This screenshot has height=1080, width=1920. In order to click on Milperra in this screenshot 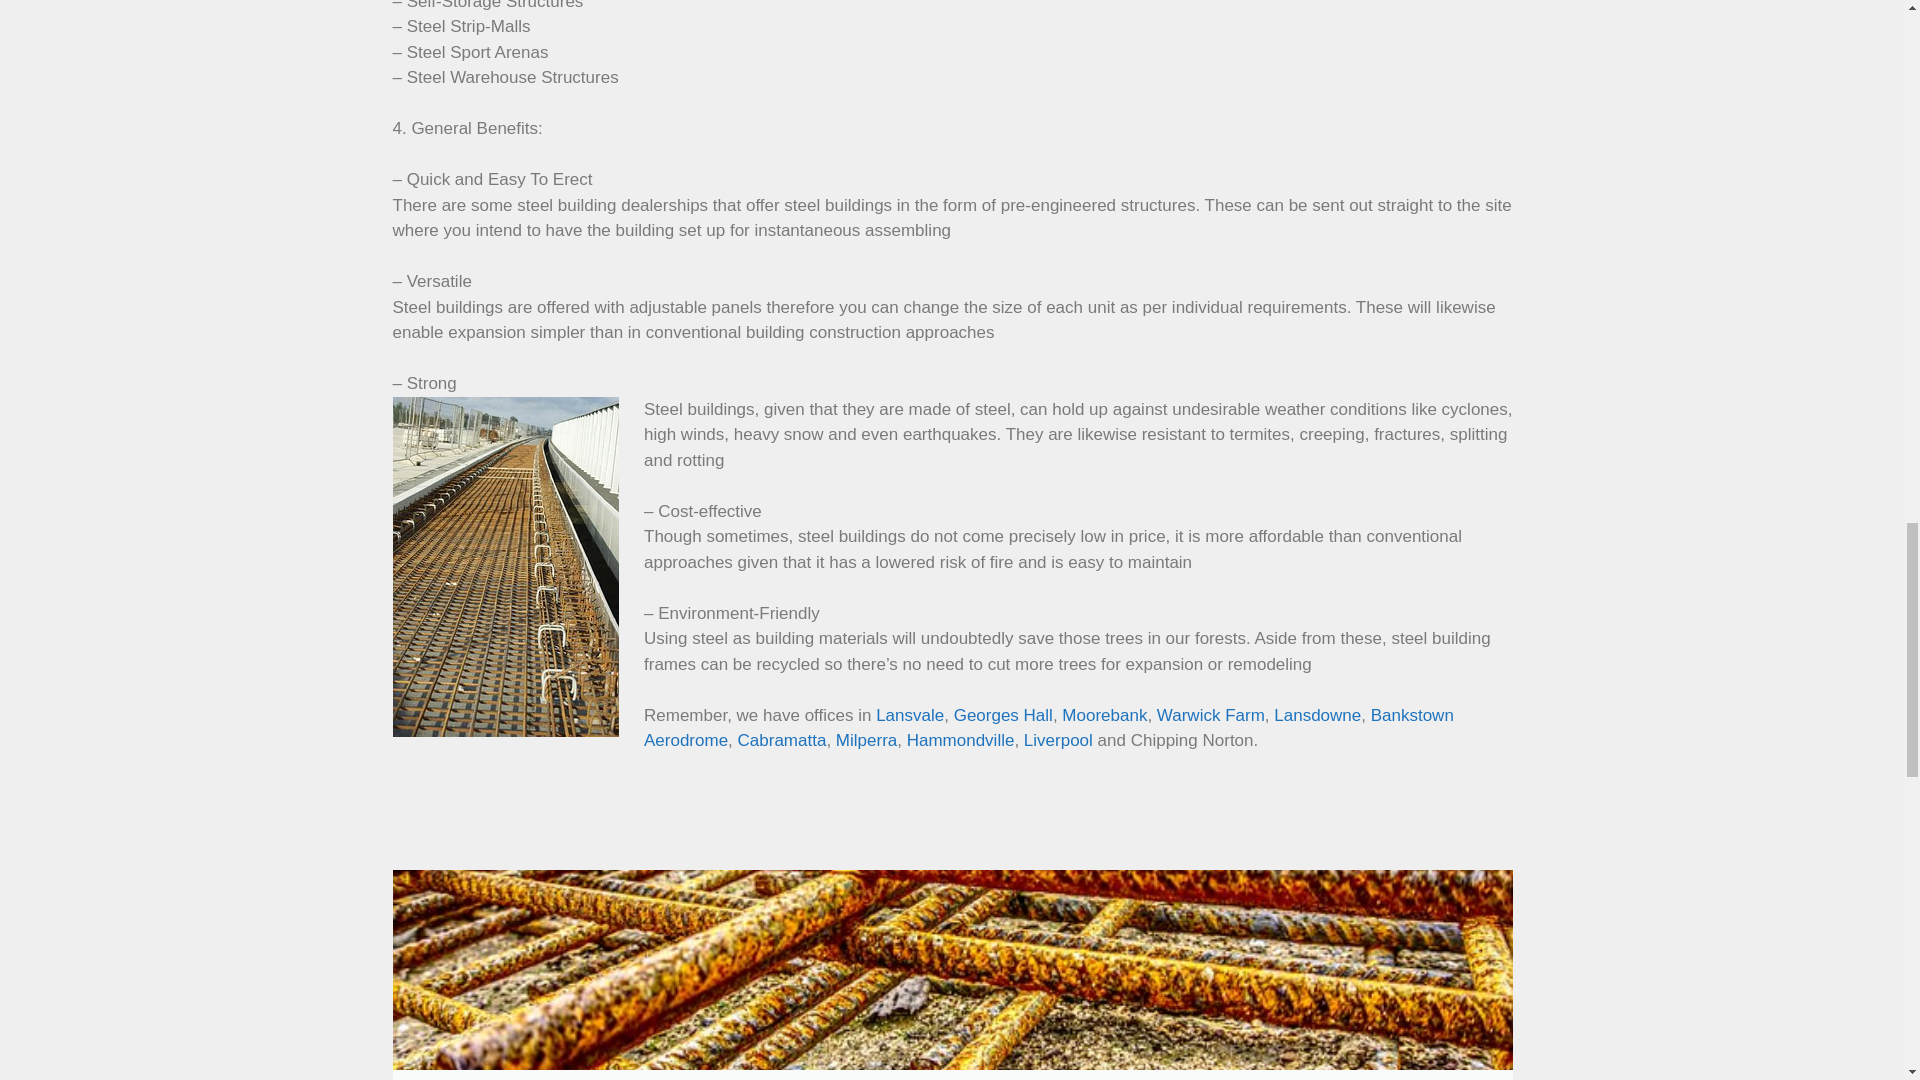, I will do `click(866, 740)`.